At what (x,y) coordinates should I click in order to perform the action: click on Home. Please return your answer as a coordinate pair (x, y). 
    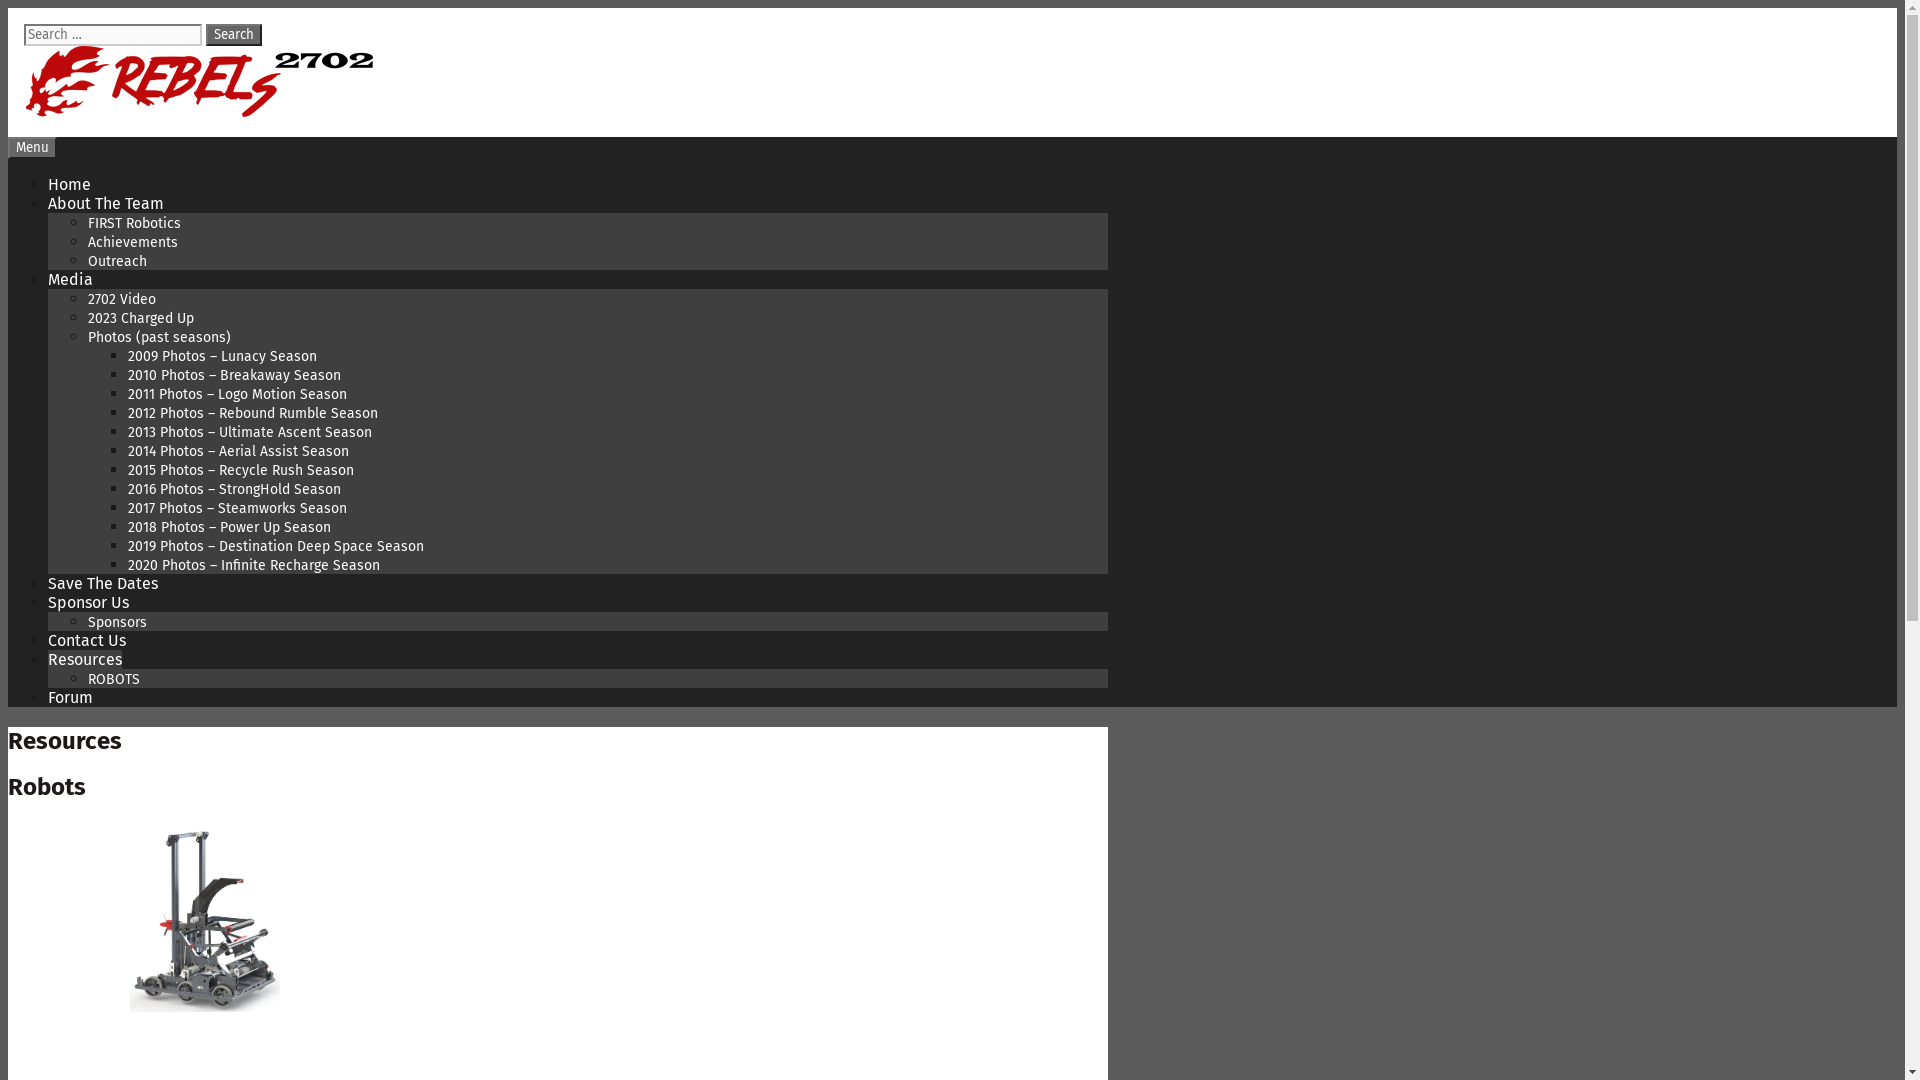
    Looking at the image, I should click on (70, 184).